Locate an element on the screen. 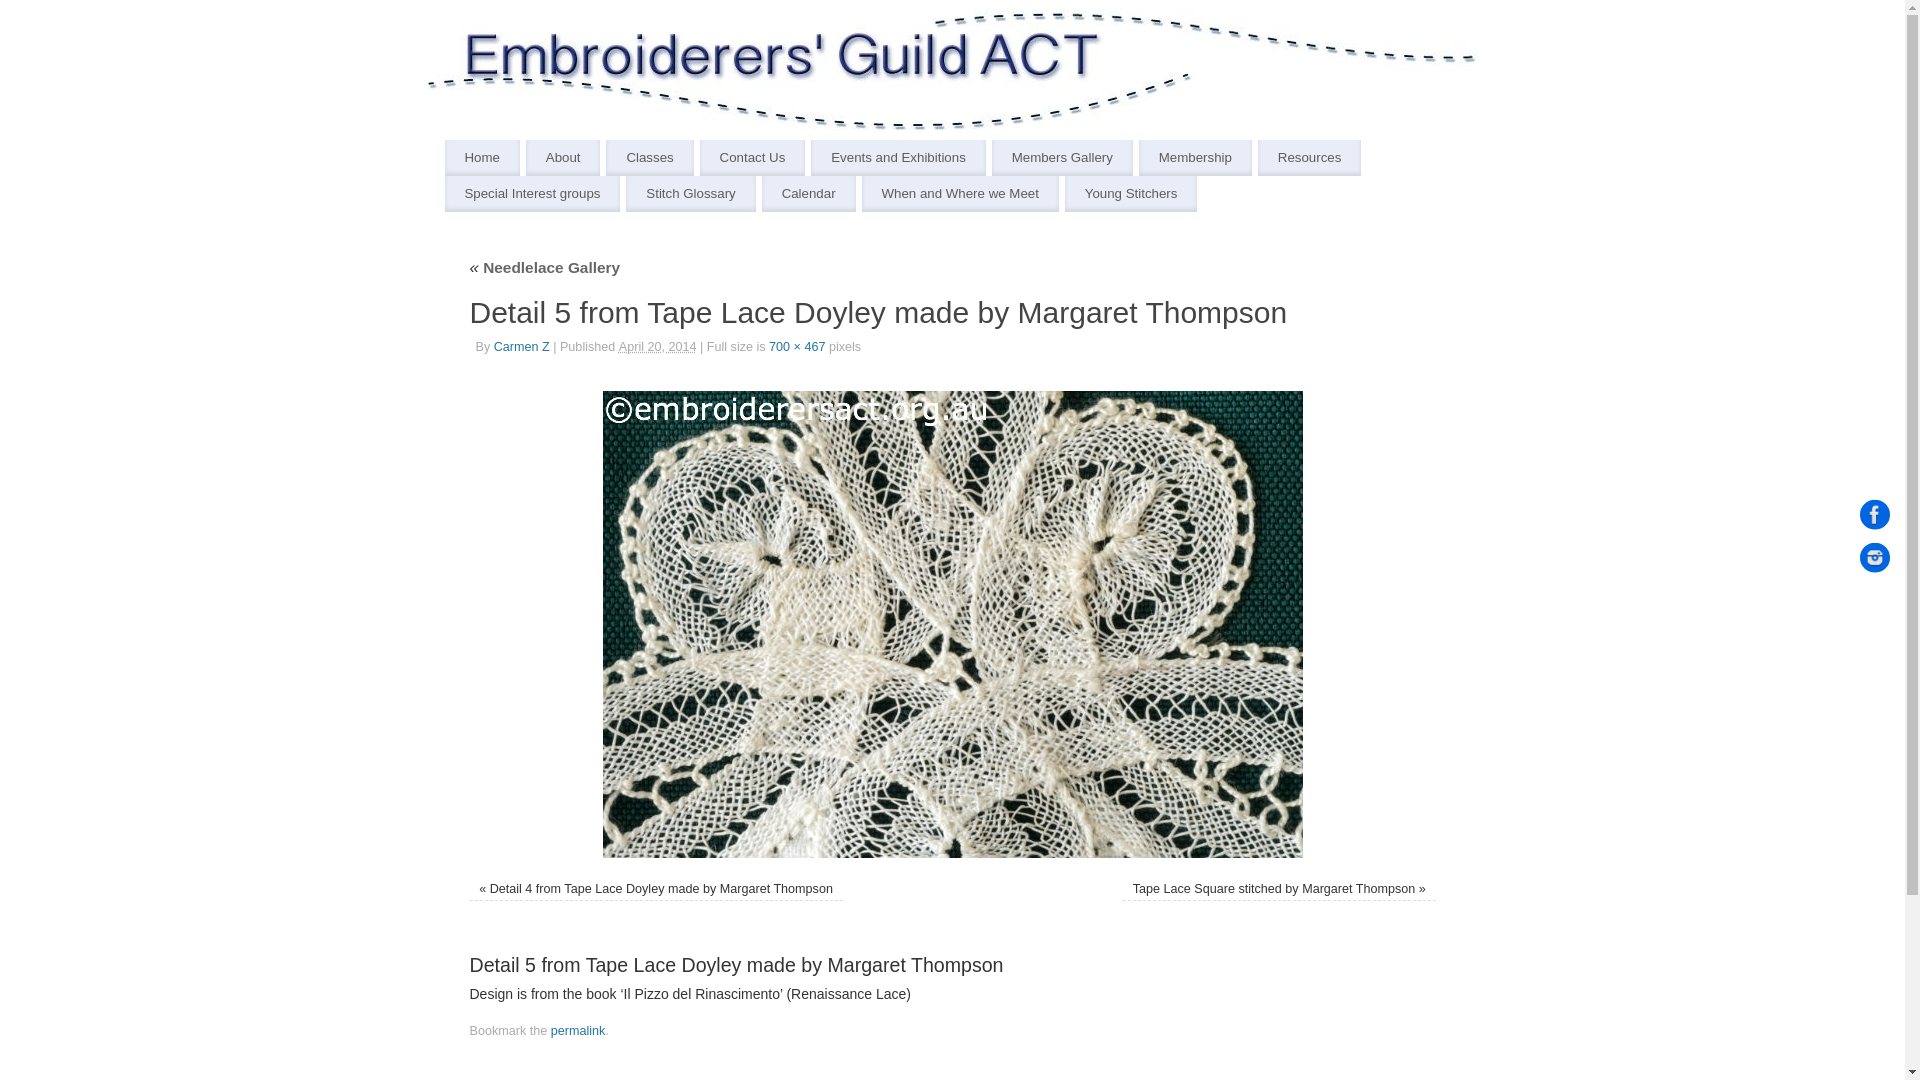 The height and width of the screenshot is (1080, 1920). Membership is located at coordinates (1196, 158).